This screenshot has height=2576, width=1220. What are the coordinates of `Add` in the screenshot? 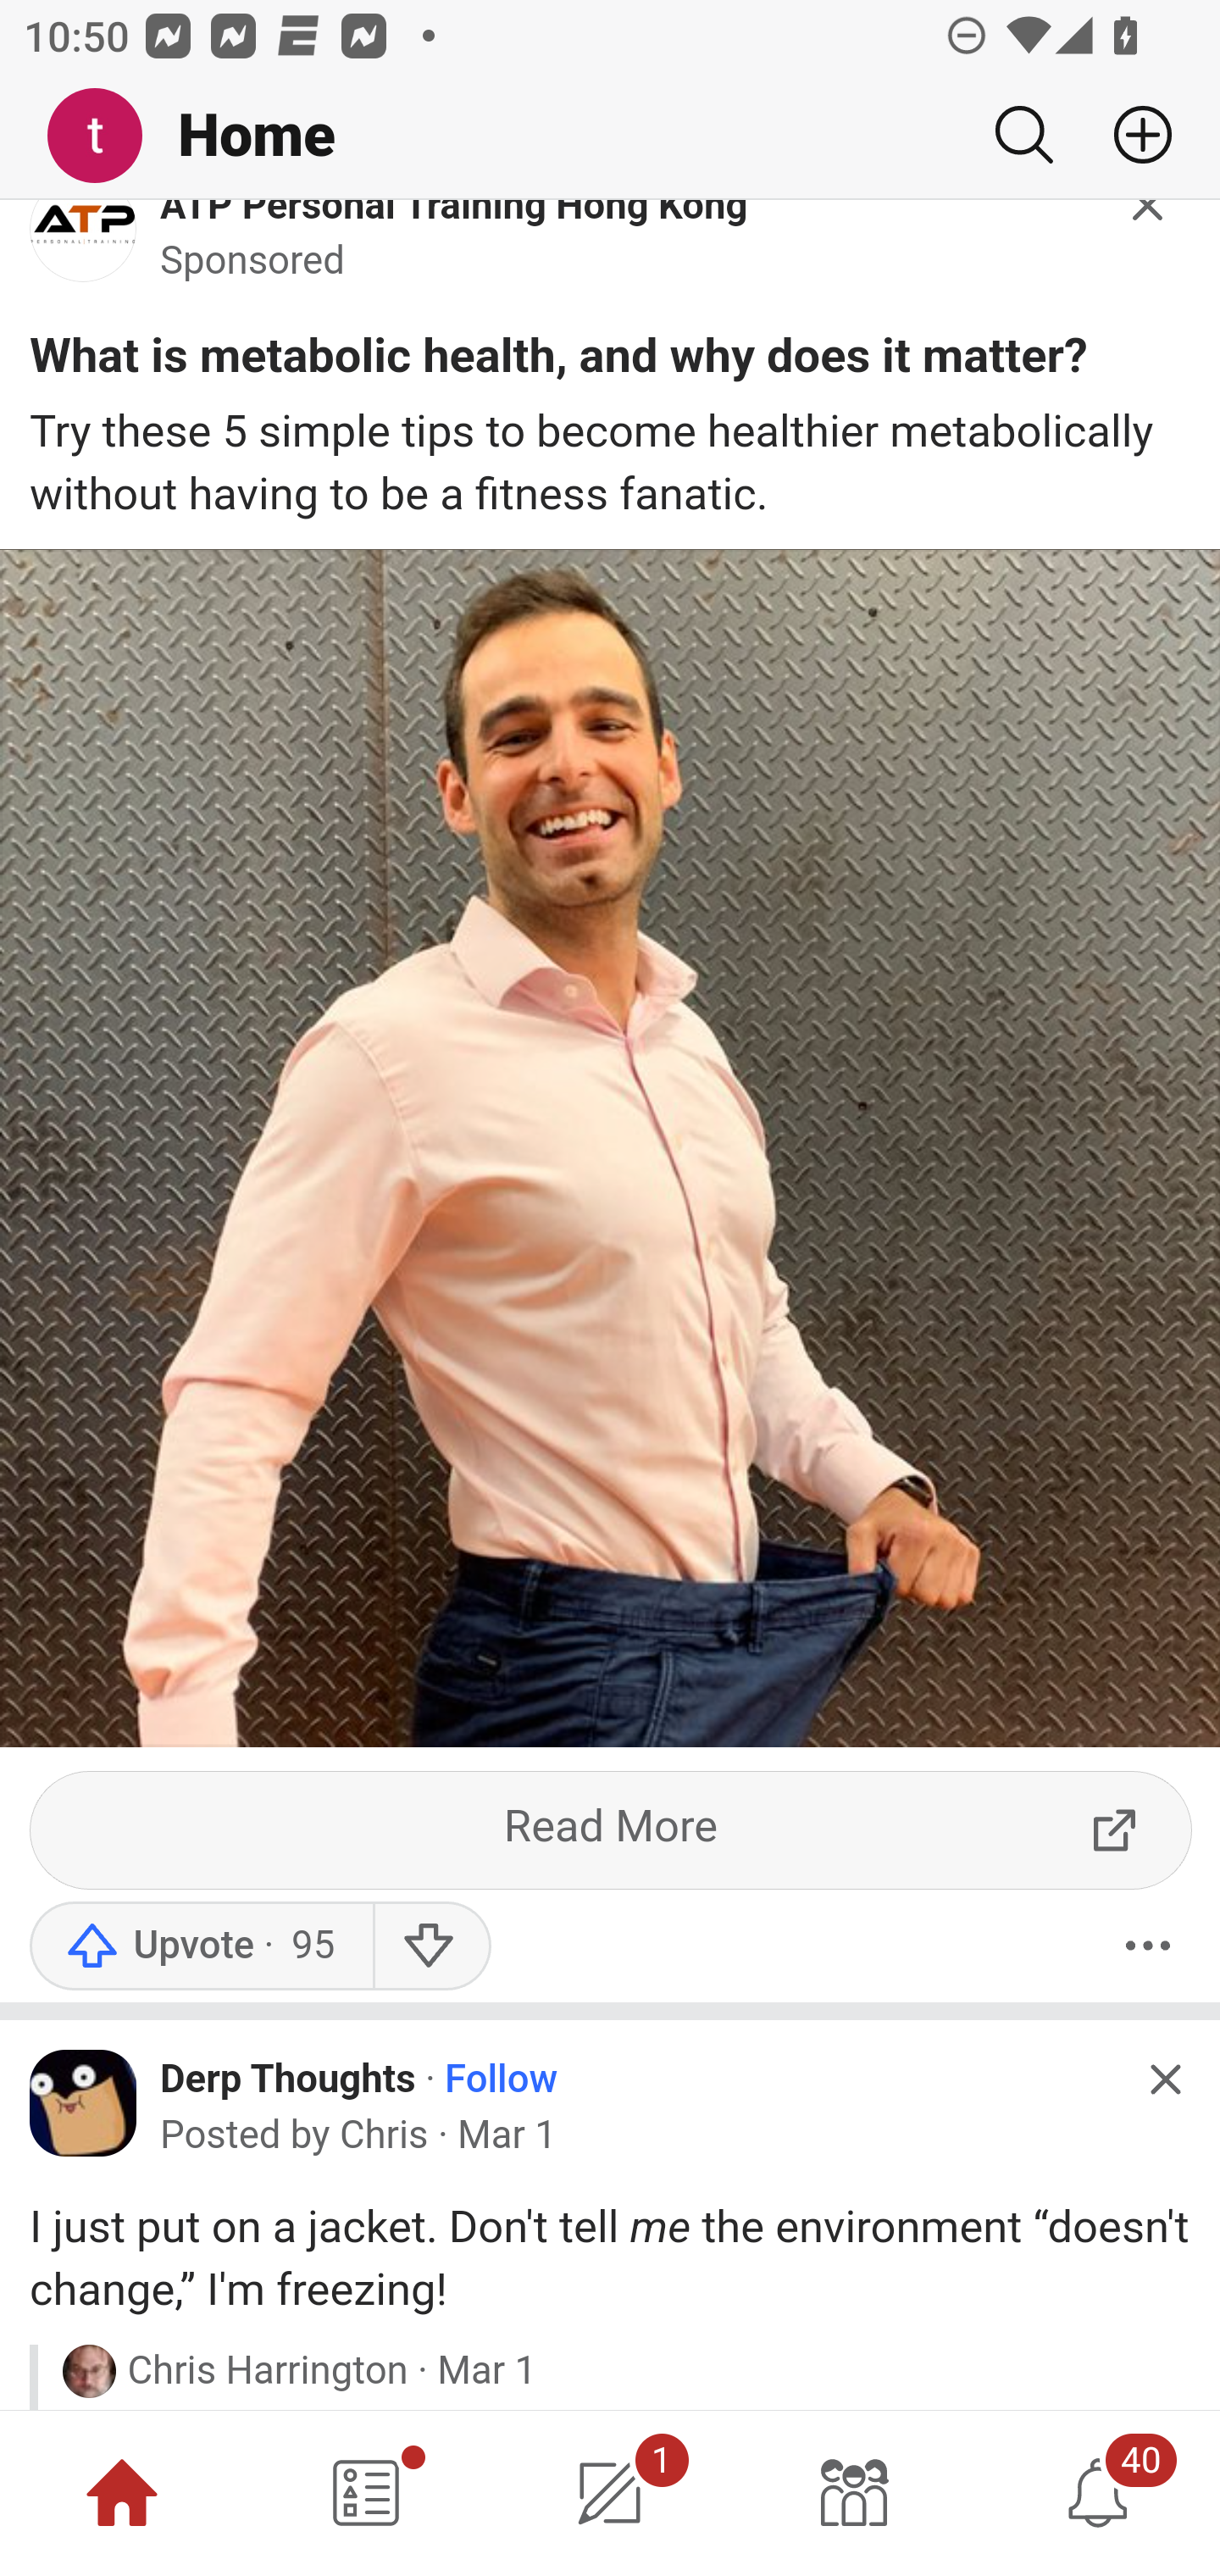 It's located at (1130, 135).